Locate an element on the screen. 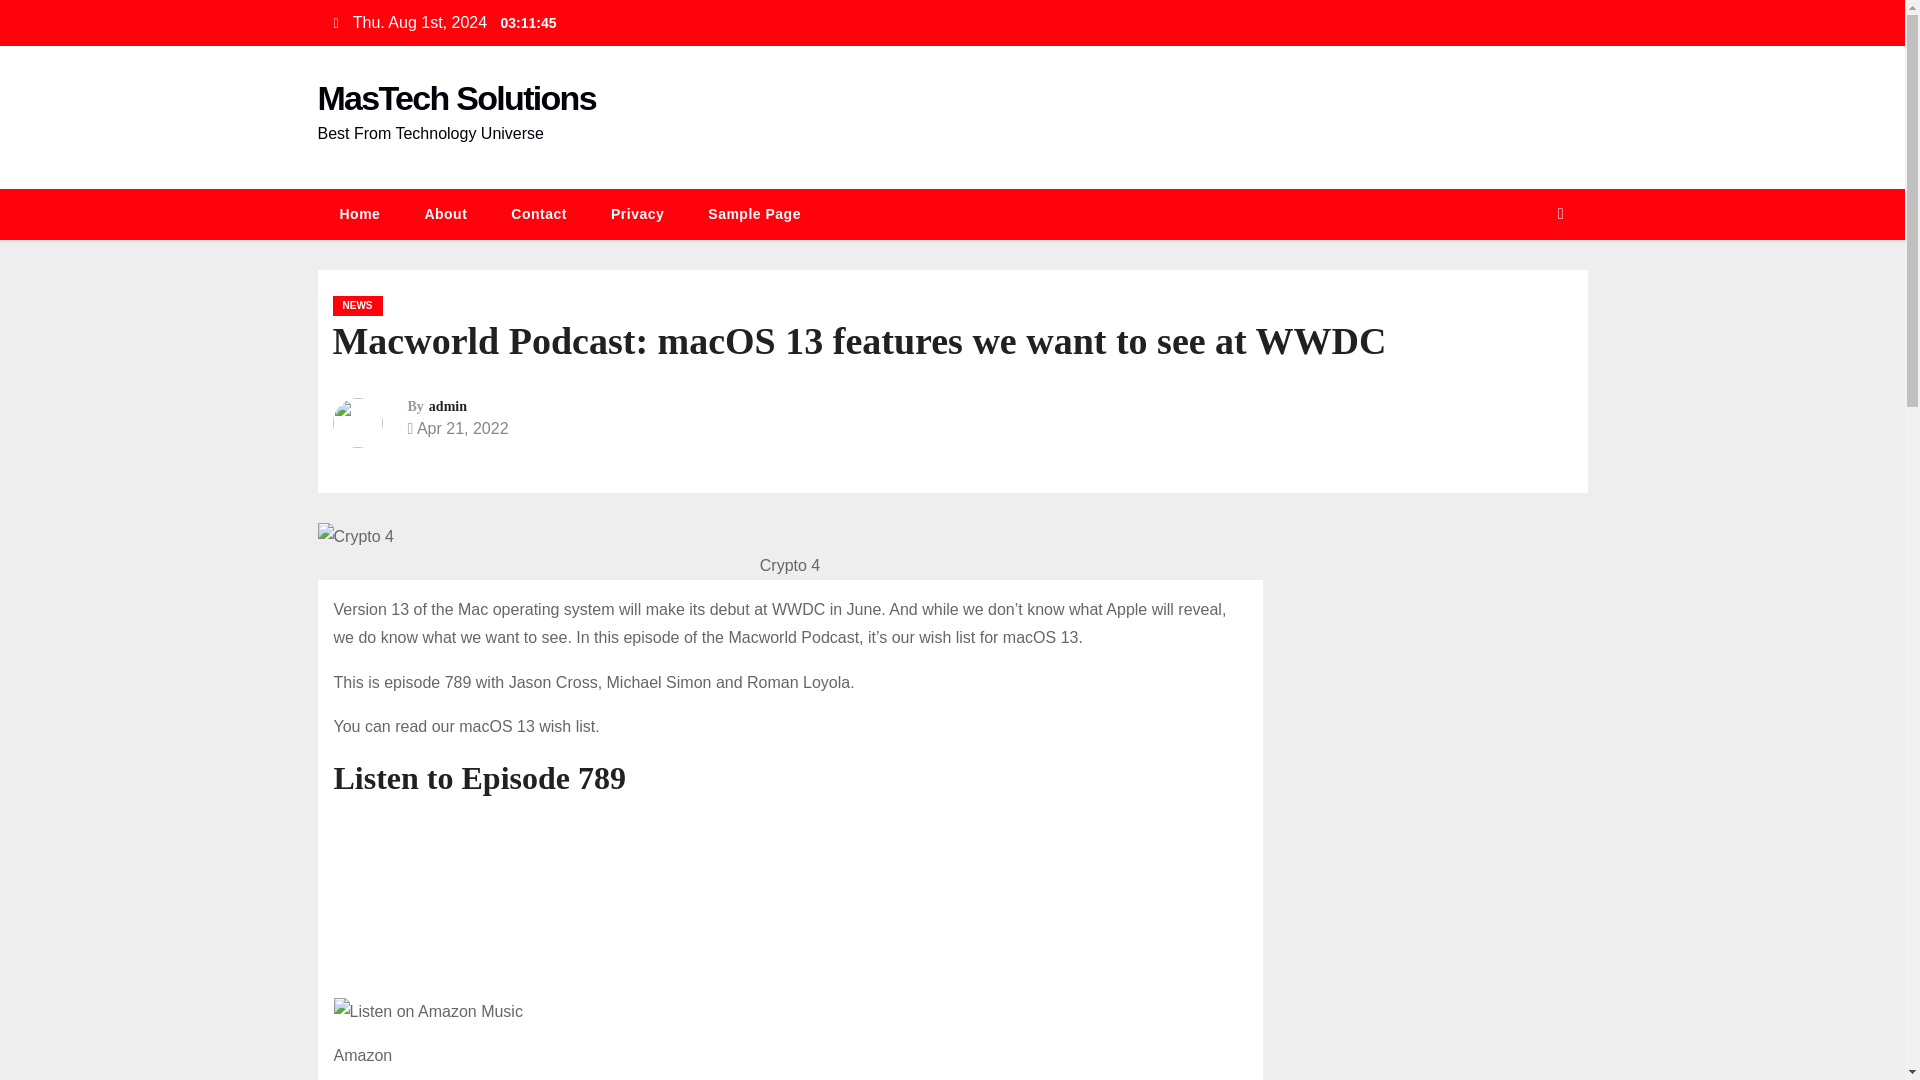 Image resolution: width=1920 pixels, height=1080 pixels. About is located at coordinates (445, 214).